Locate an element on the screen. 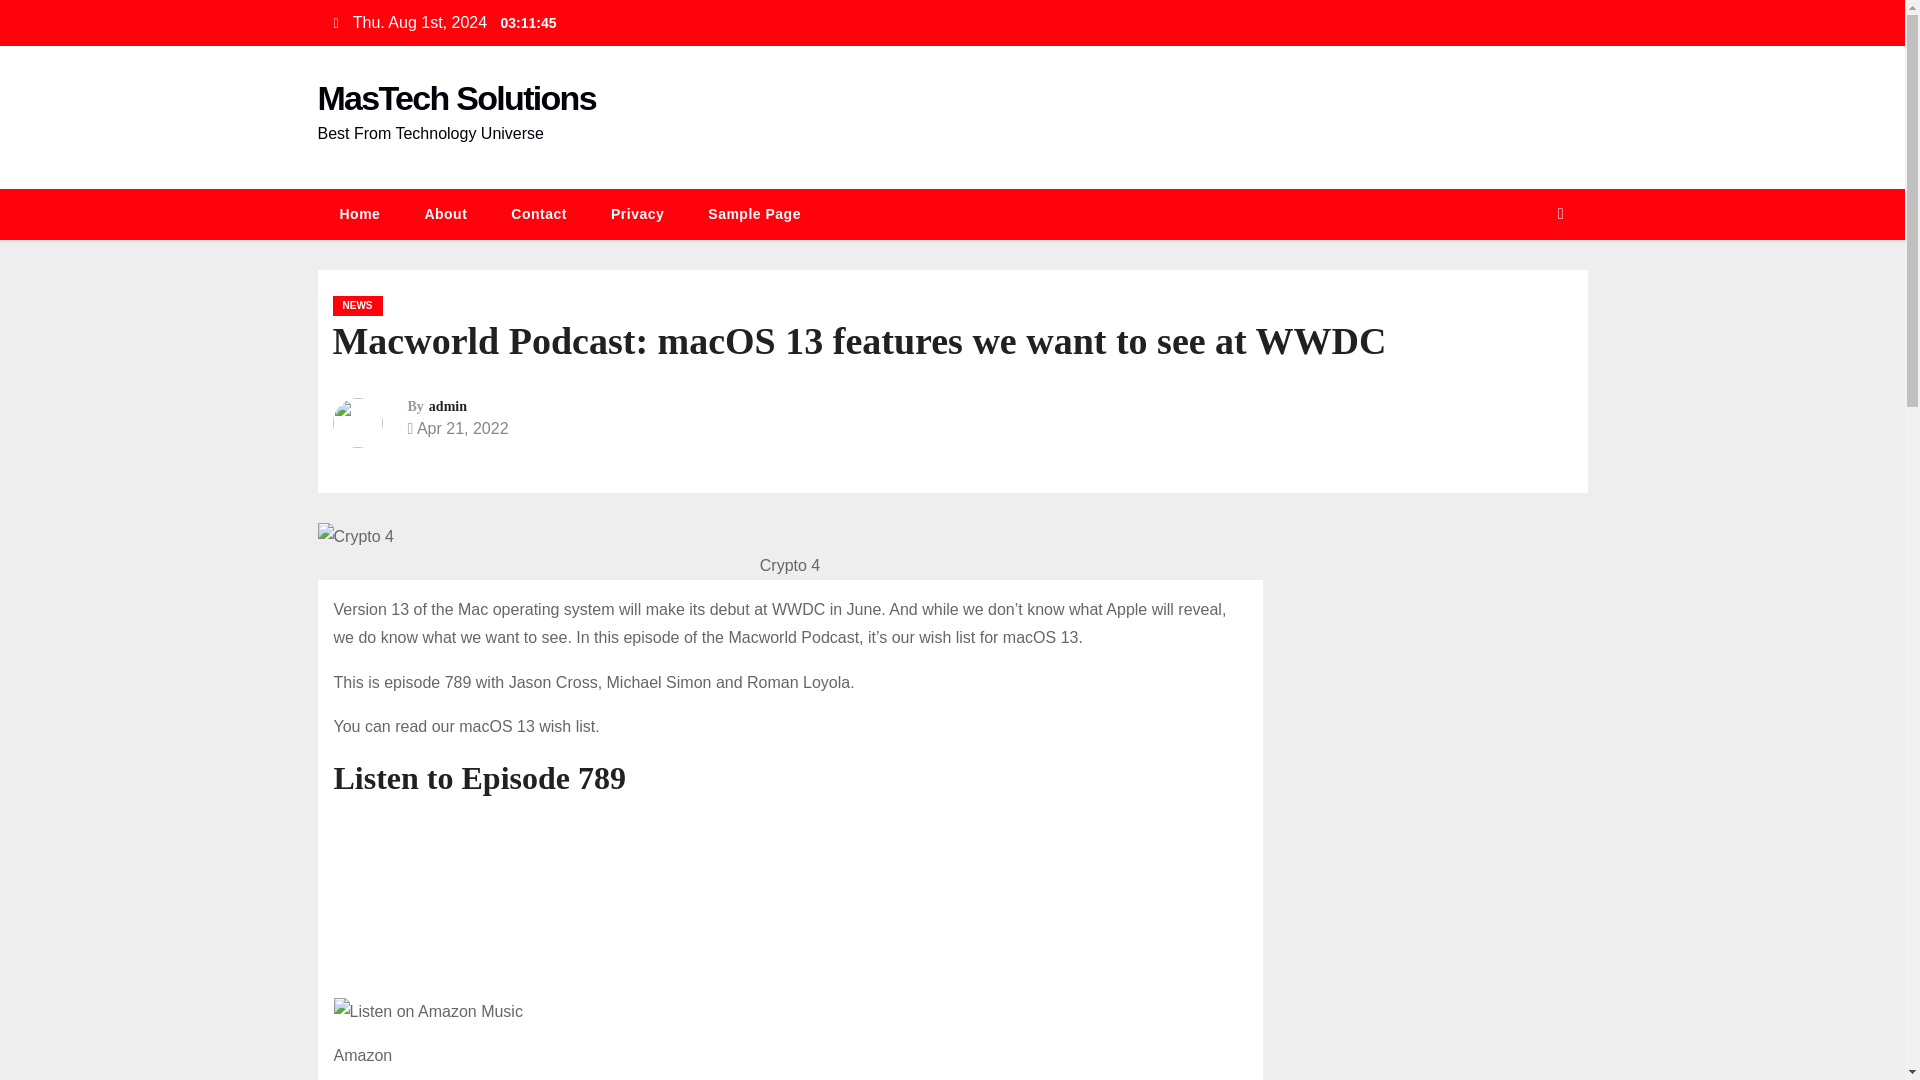 Image resolution: width=1920 pixels, height=1080 pixels. About is located at coordinates (445, 214).